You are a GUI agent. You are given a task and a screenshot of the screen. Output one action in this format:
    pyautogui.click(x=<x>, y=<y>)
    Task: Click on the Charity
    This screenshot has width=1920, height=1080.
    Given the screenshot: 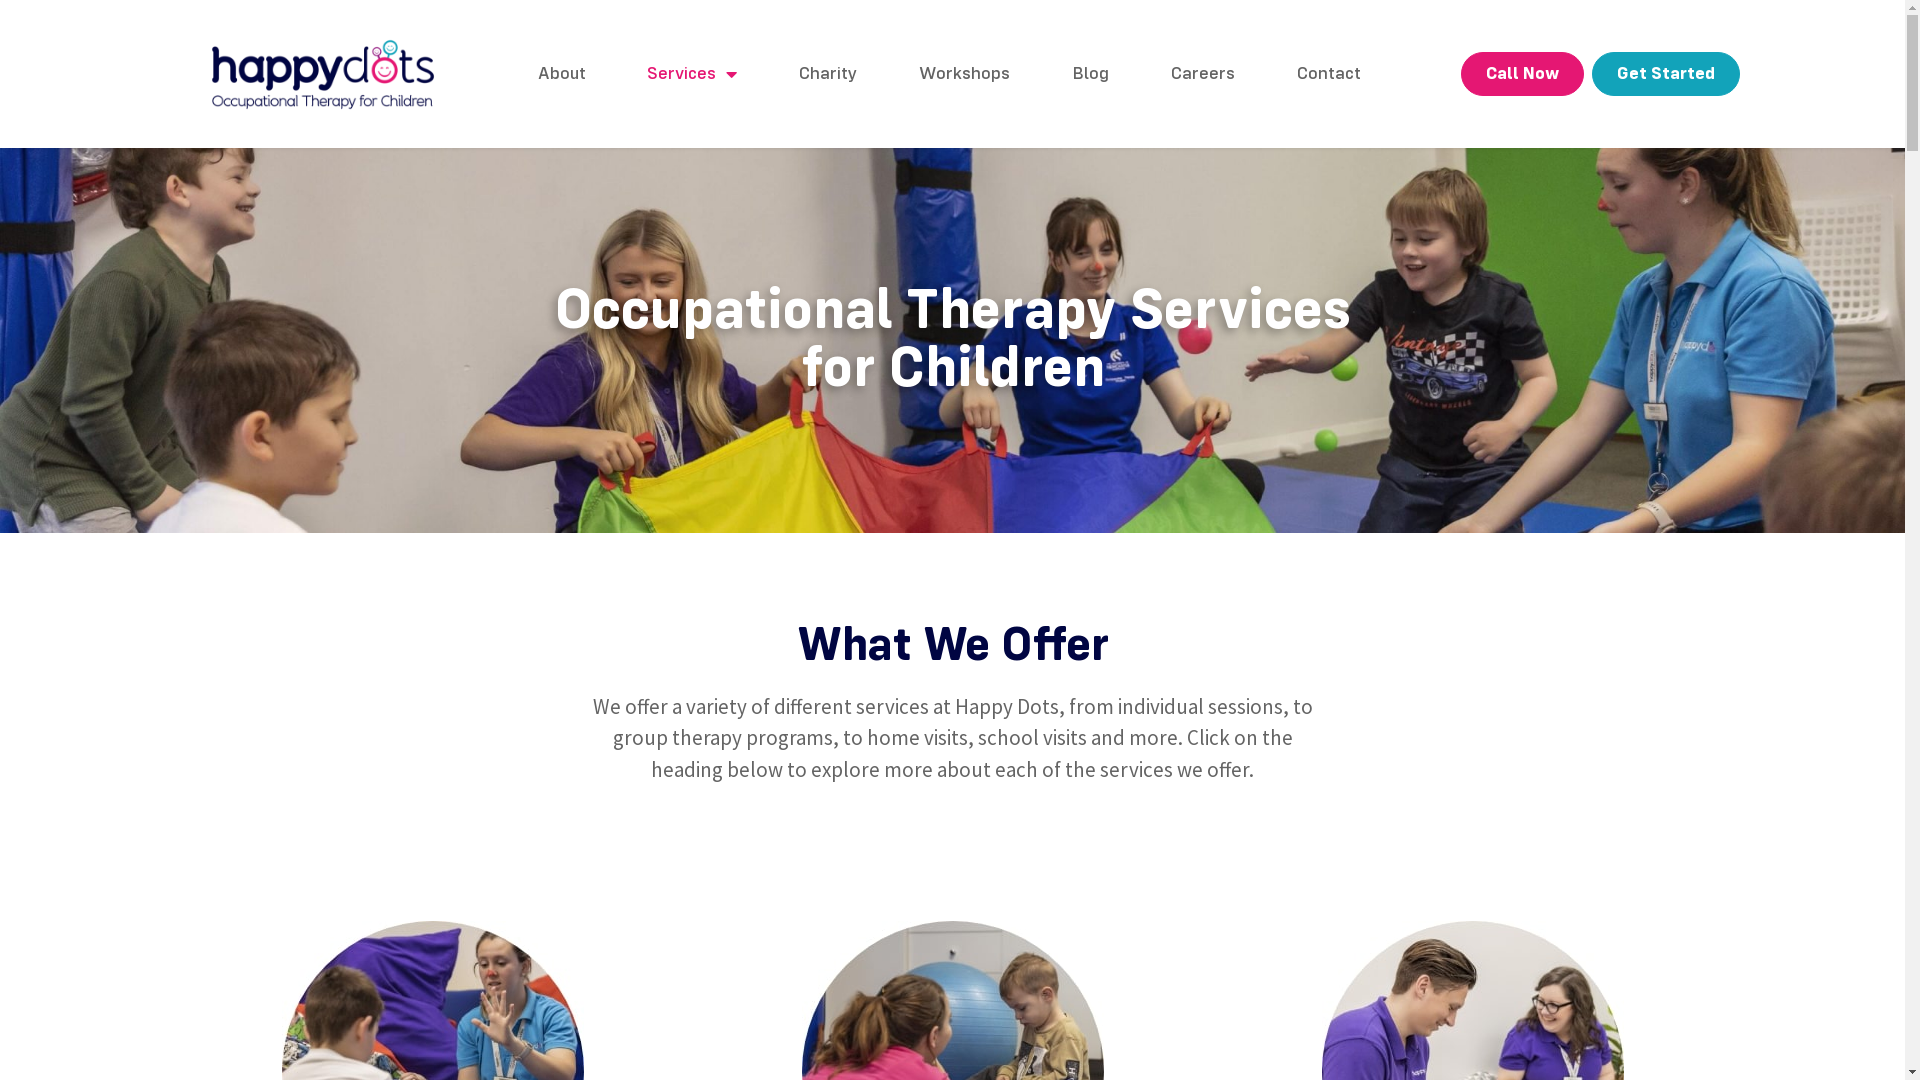 What is the action you would take?
    pyautogui.click(x=828, y=74)
    